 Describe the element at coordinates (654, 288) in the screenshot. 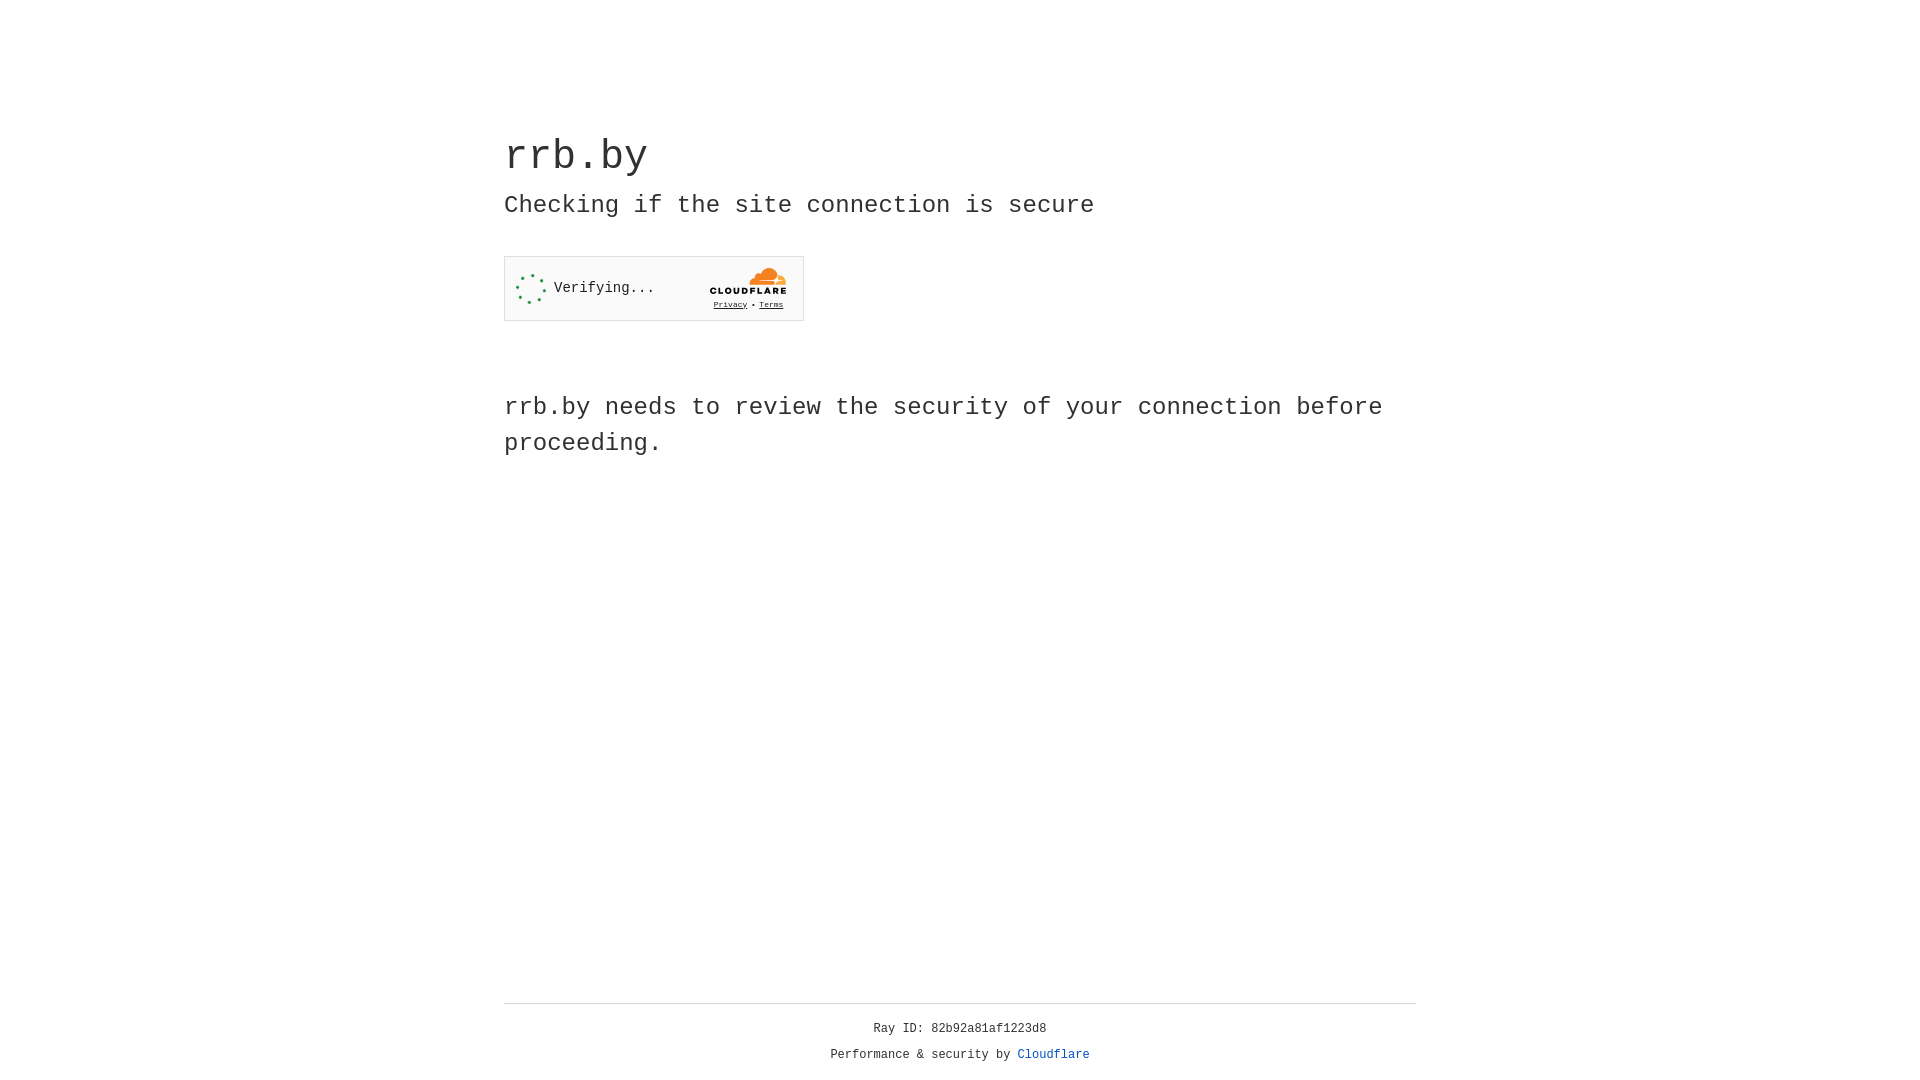

I see `Widget containing a Cloudflare security challenge` at that location.